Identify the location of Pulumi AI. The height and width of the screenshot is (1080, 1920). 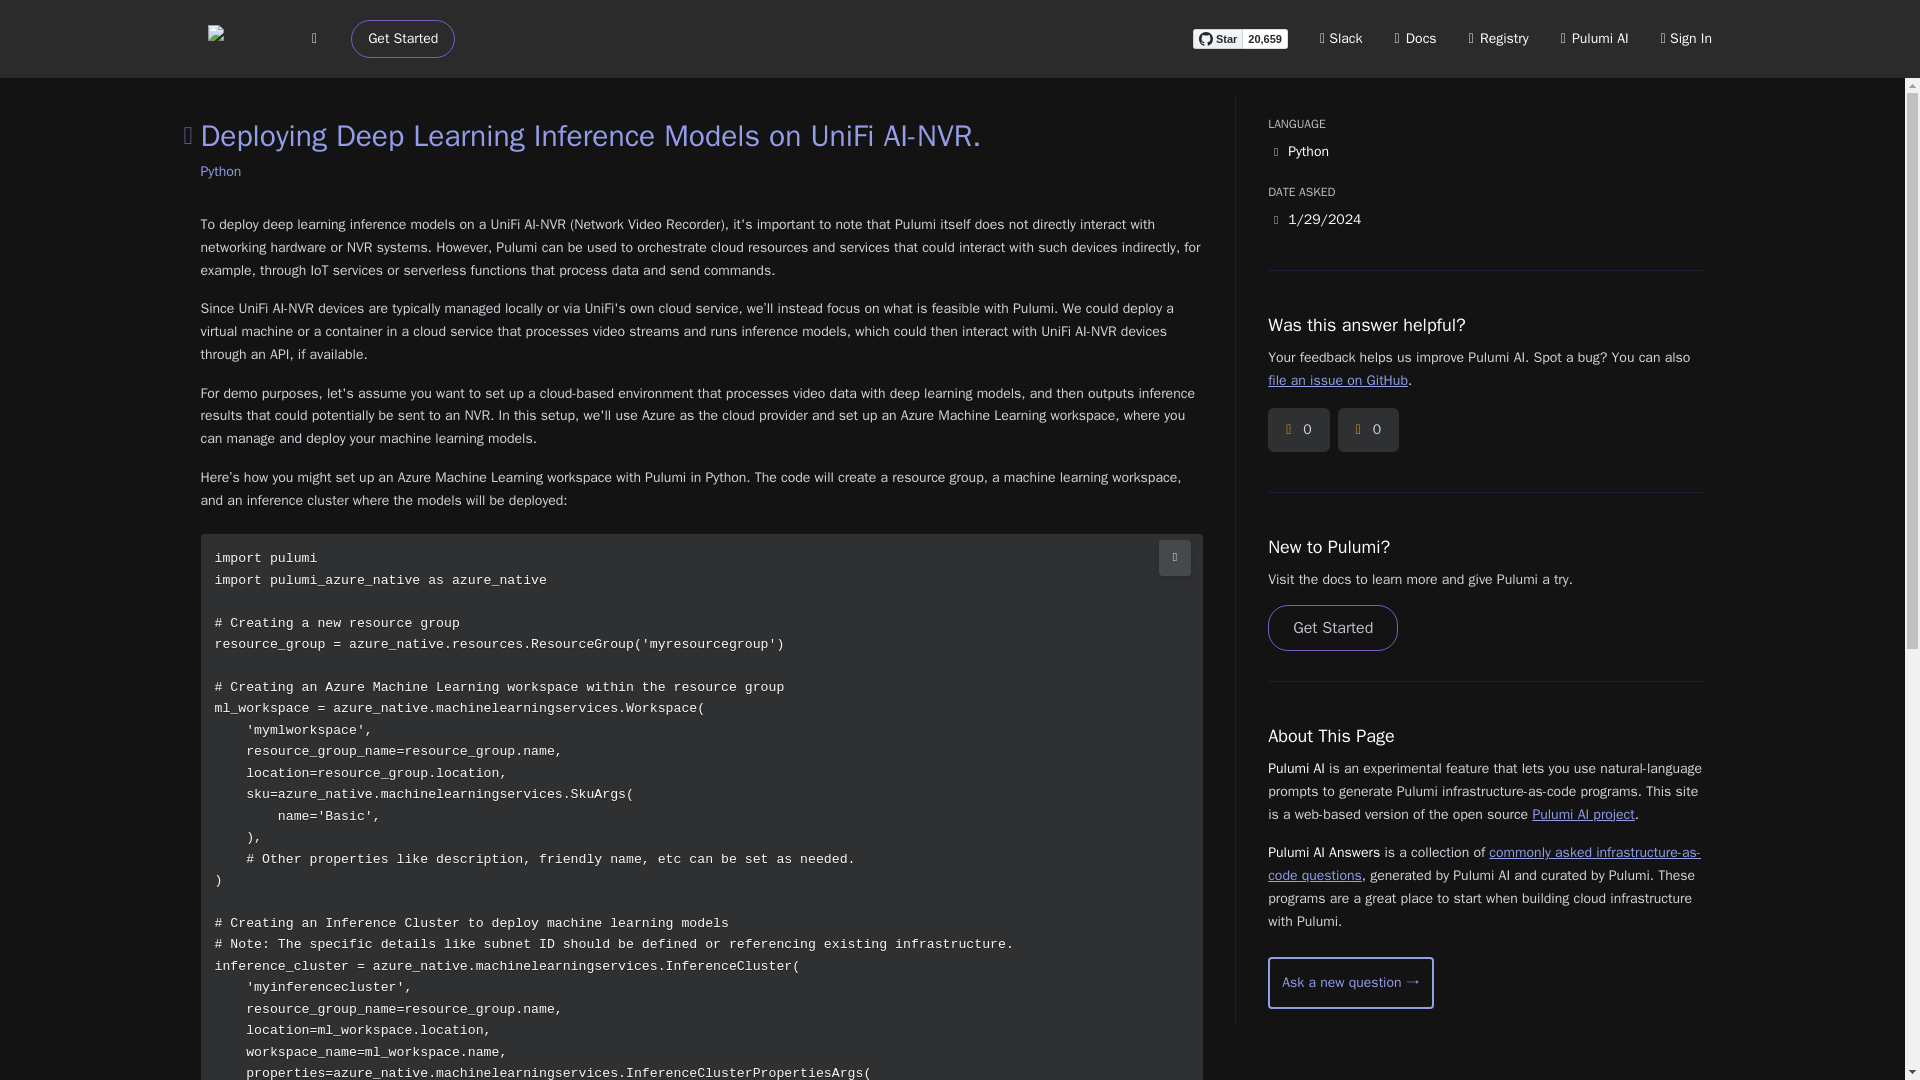
(1594, 38).